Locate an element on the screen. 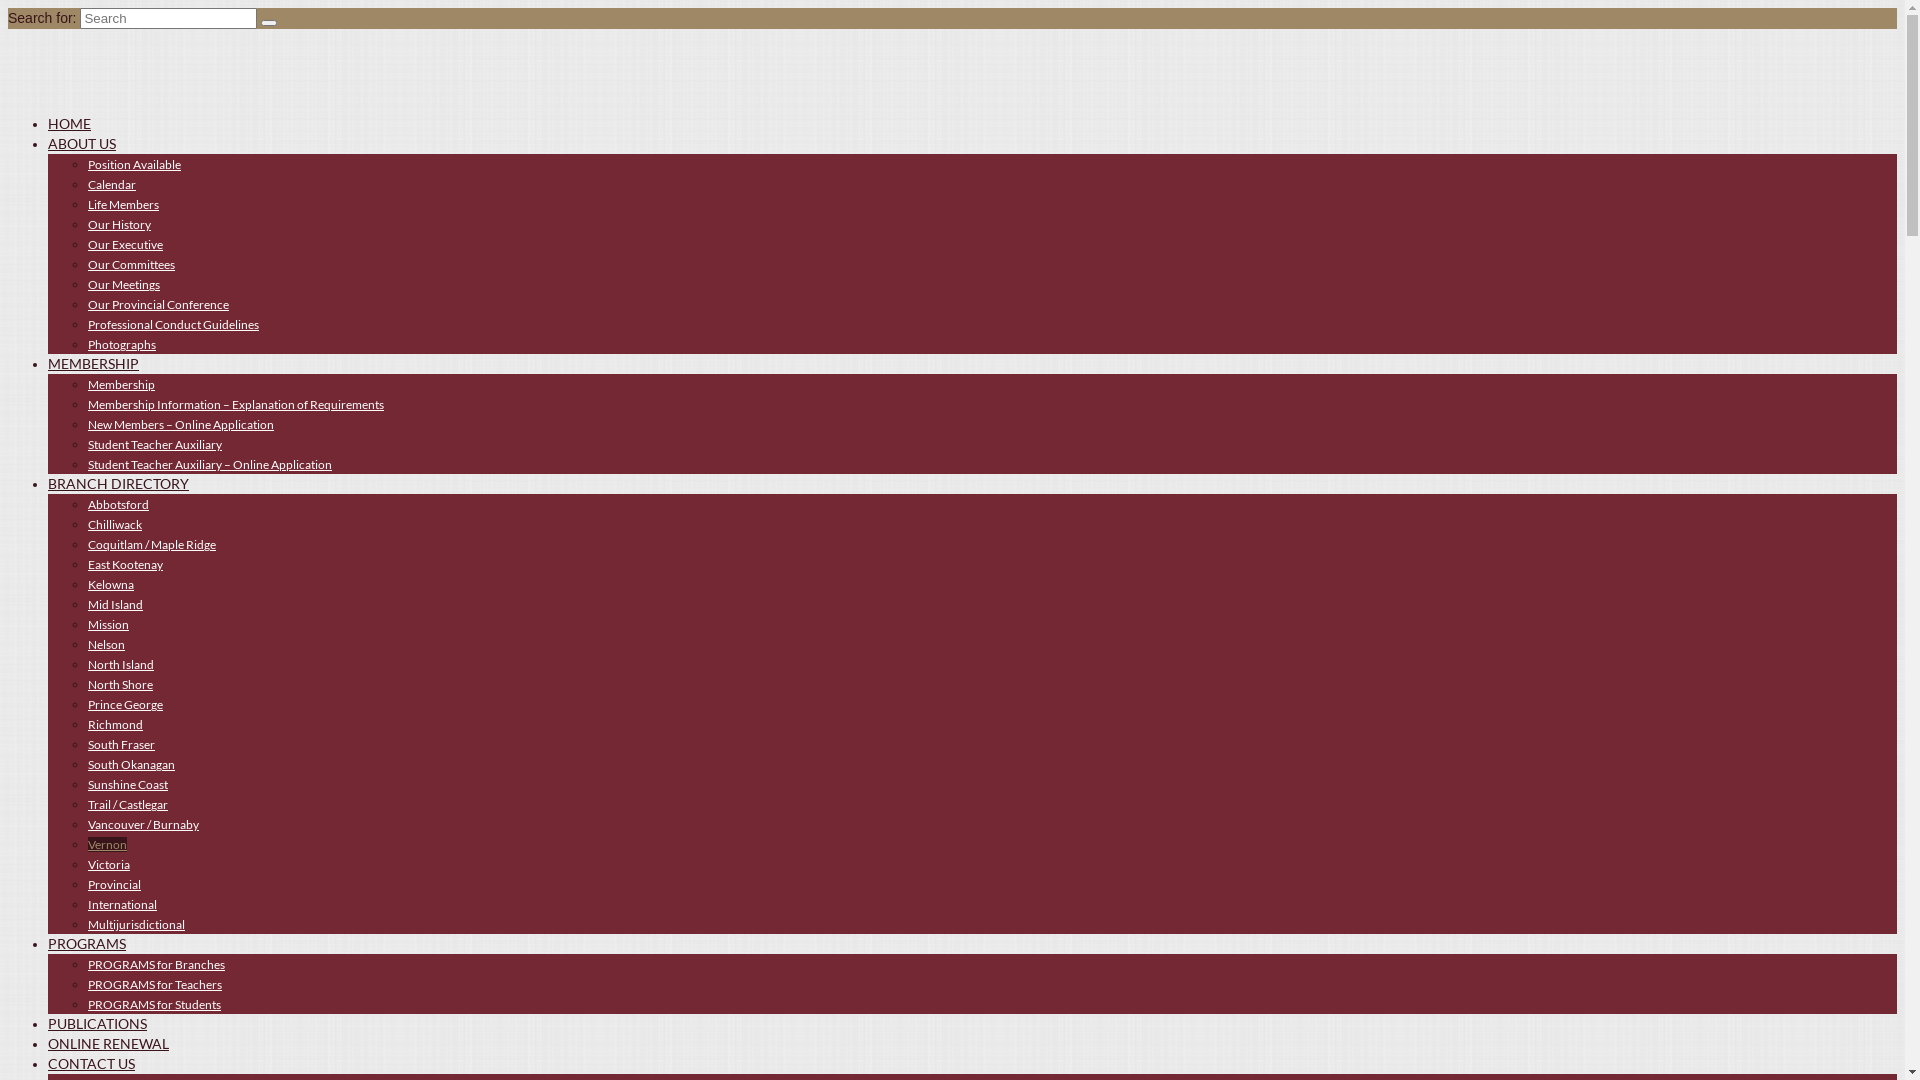 The image size is (1920, 1080). Membership is located at coordinates (122, 384).